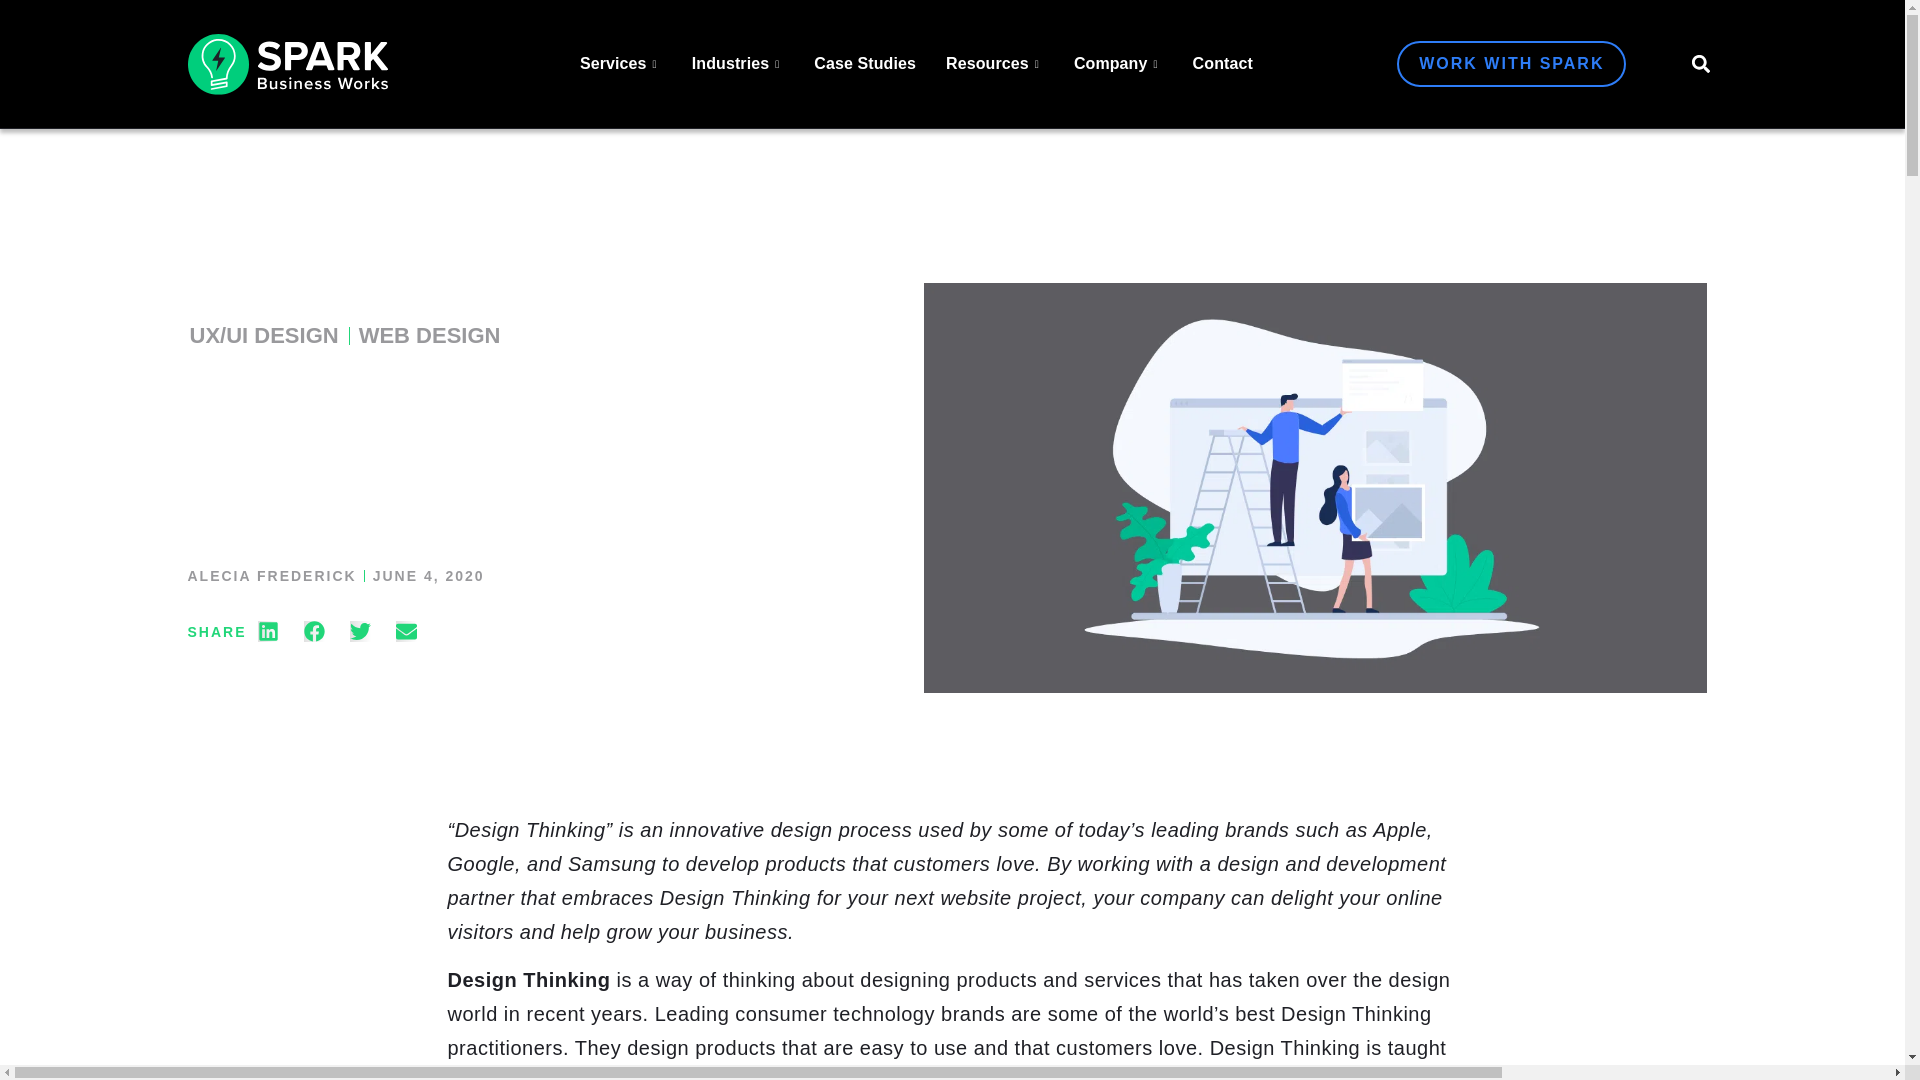  I want to click on Case Studies, so click(864, 63).